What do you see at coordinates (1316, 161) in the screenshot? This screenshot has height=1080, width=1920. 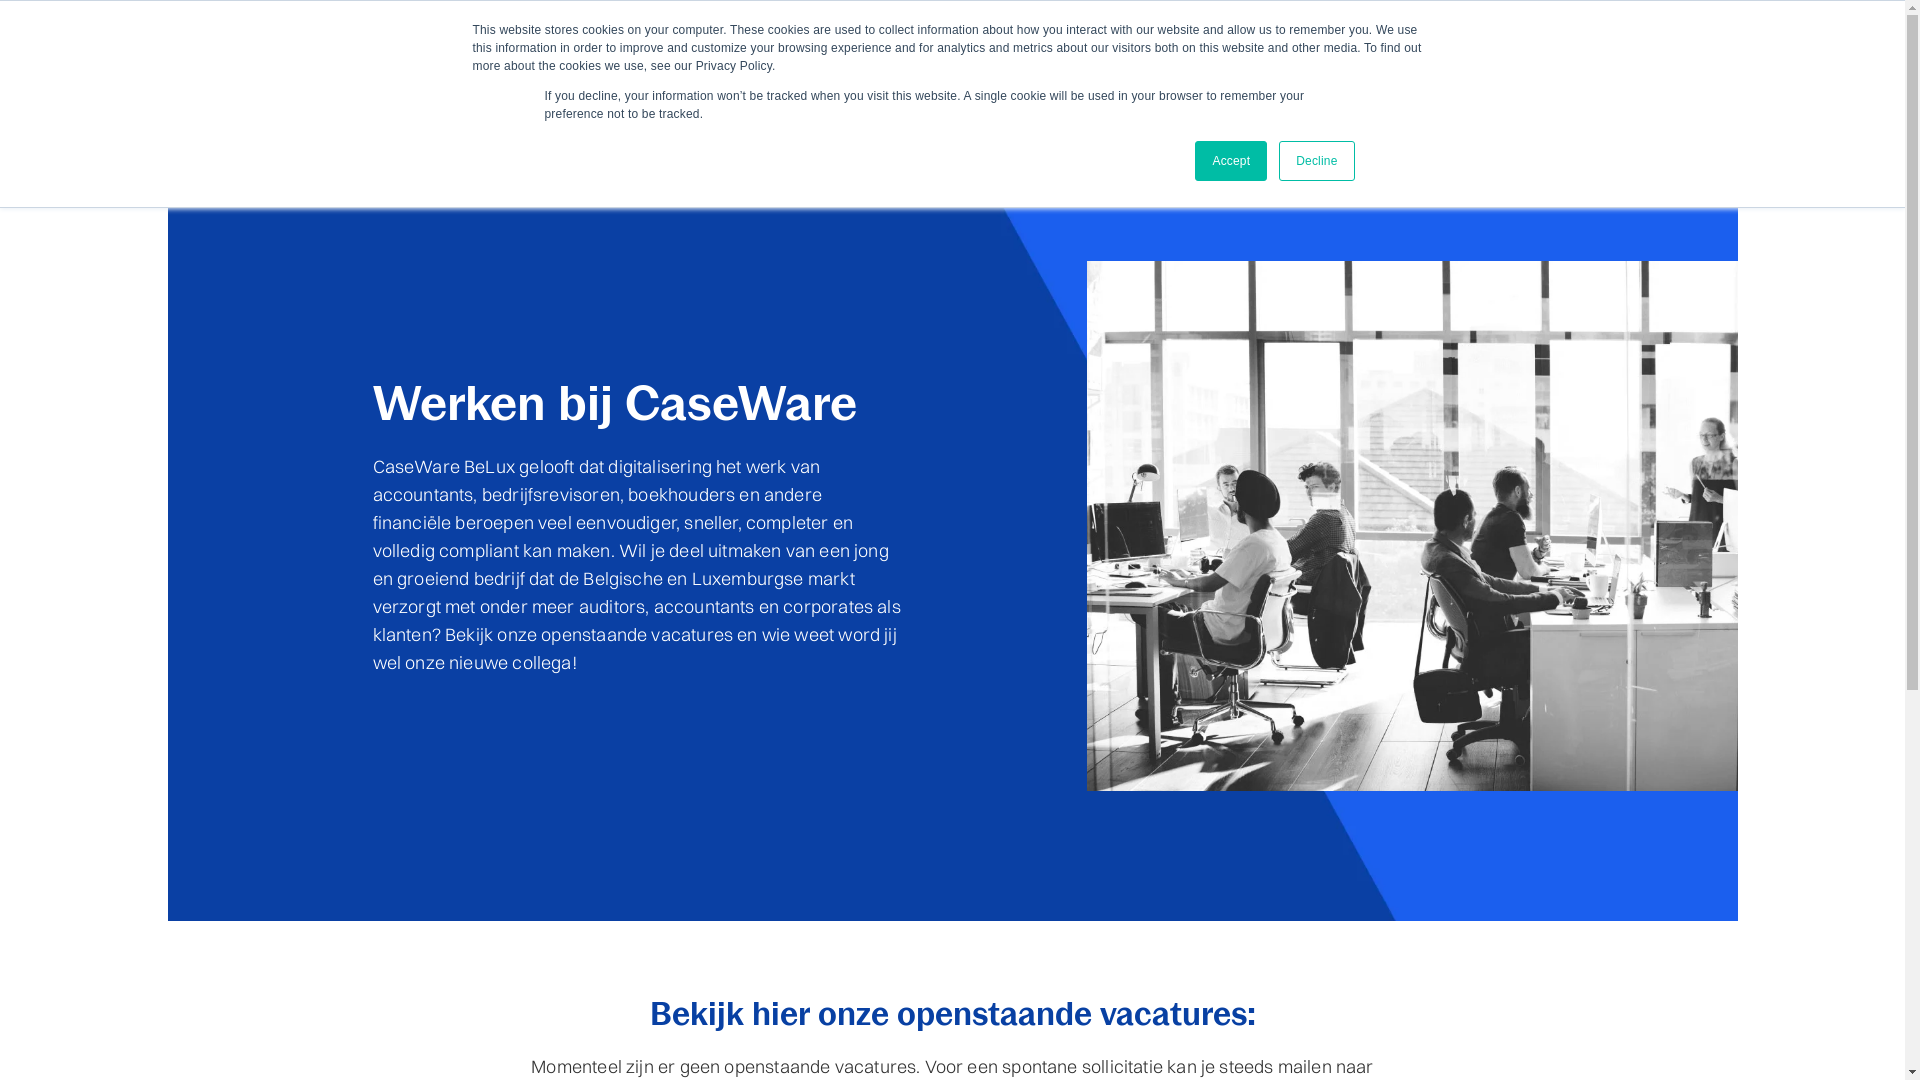 I see `Decline` at bounding box center [1316, 161].